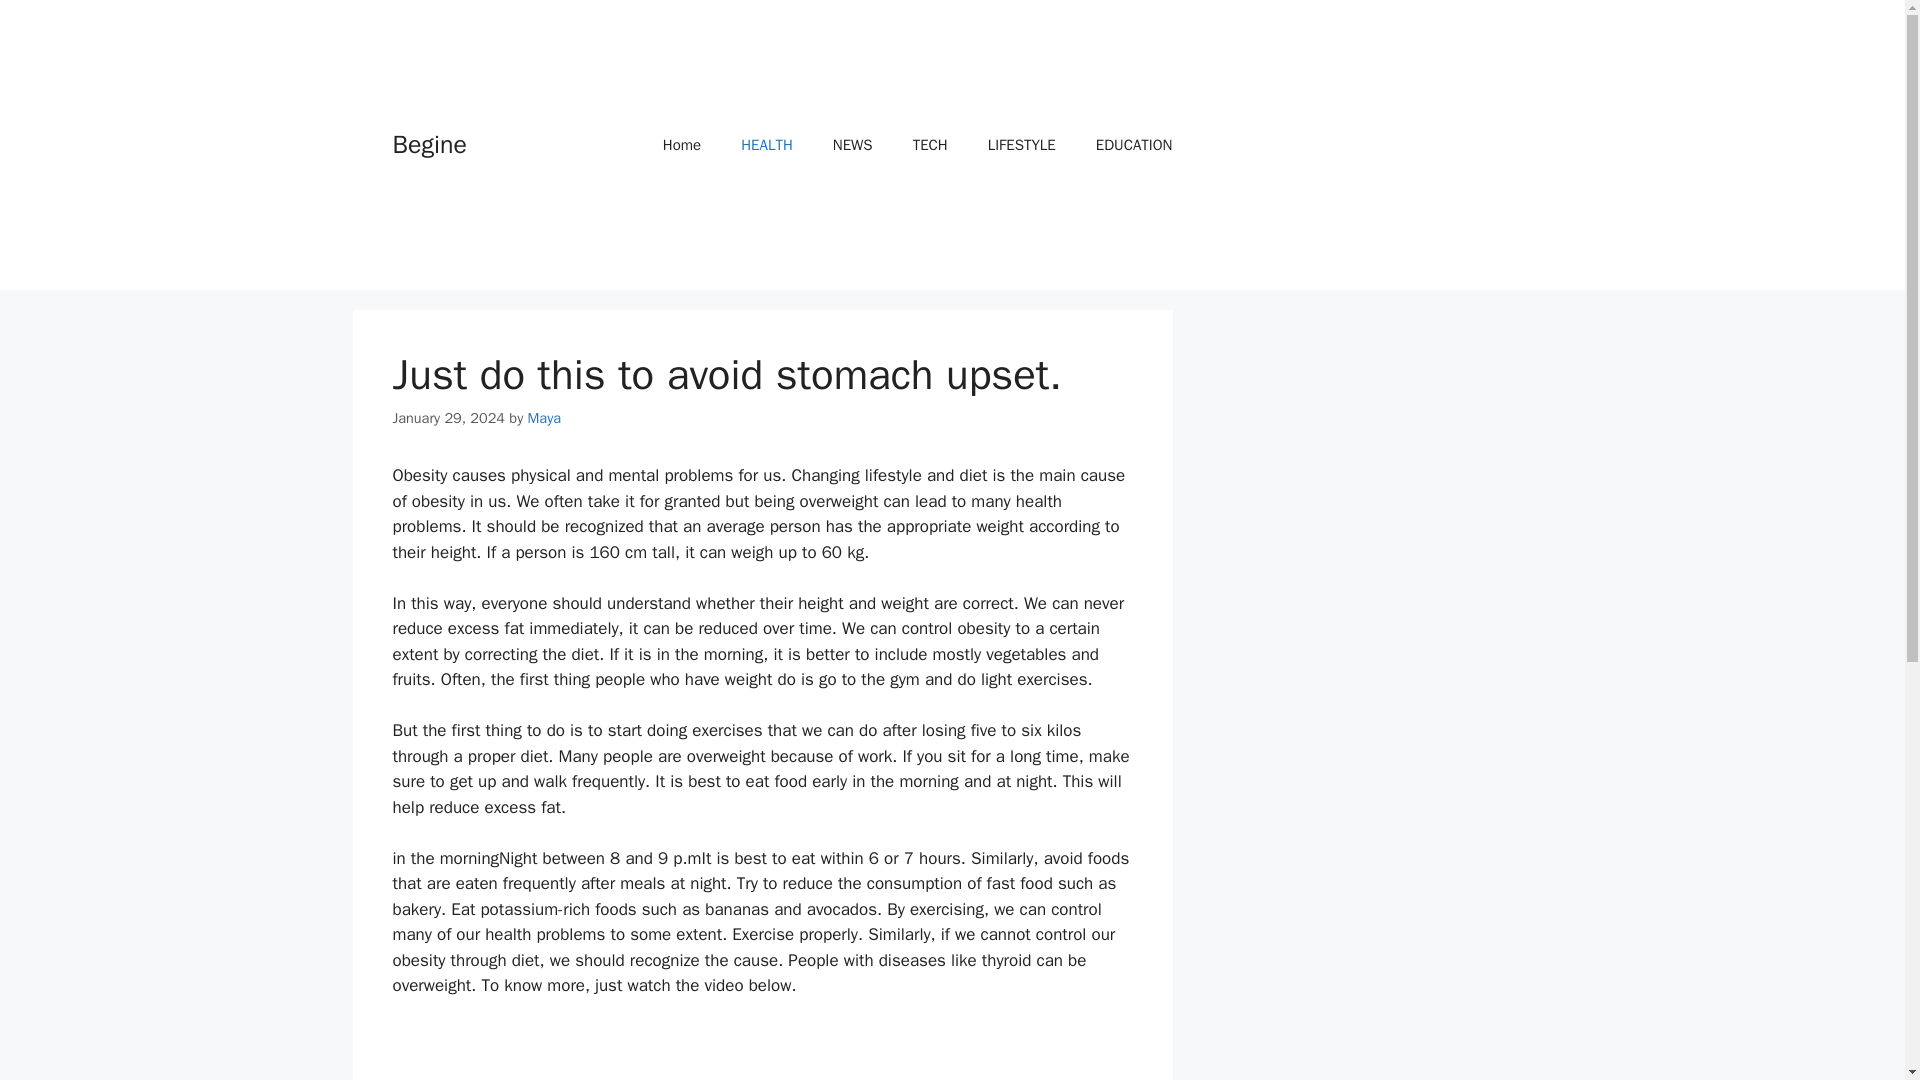 Image resolution: width=1920 pixels, height=1080 pixels. Describe the element at coordinates (544, 418) in the screenshot. I see `View all posts by Maya` at that location.